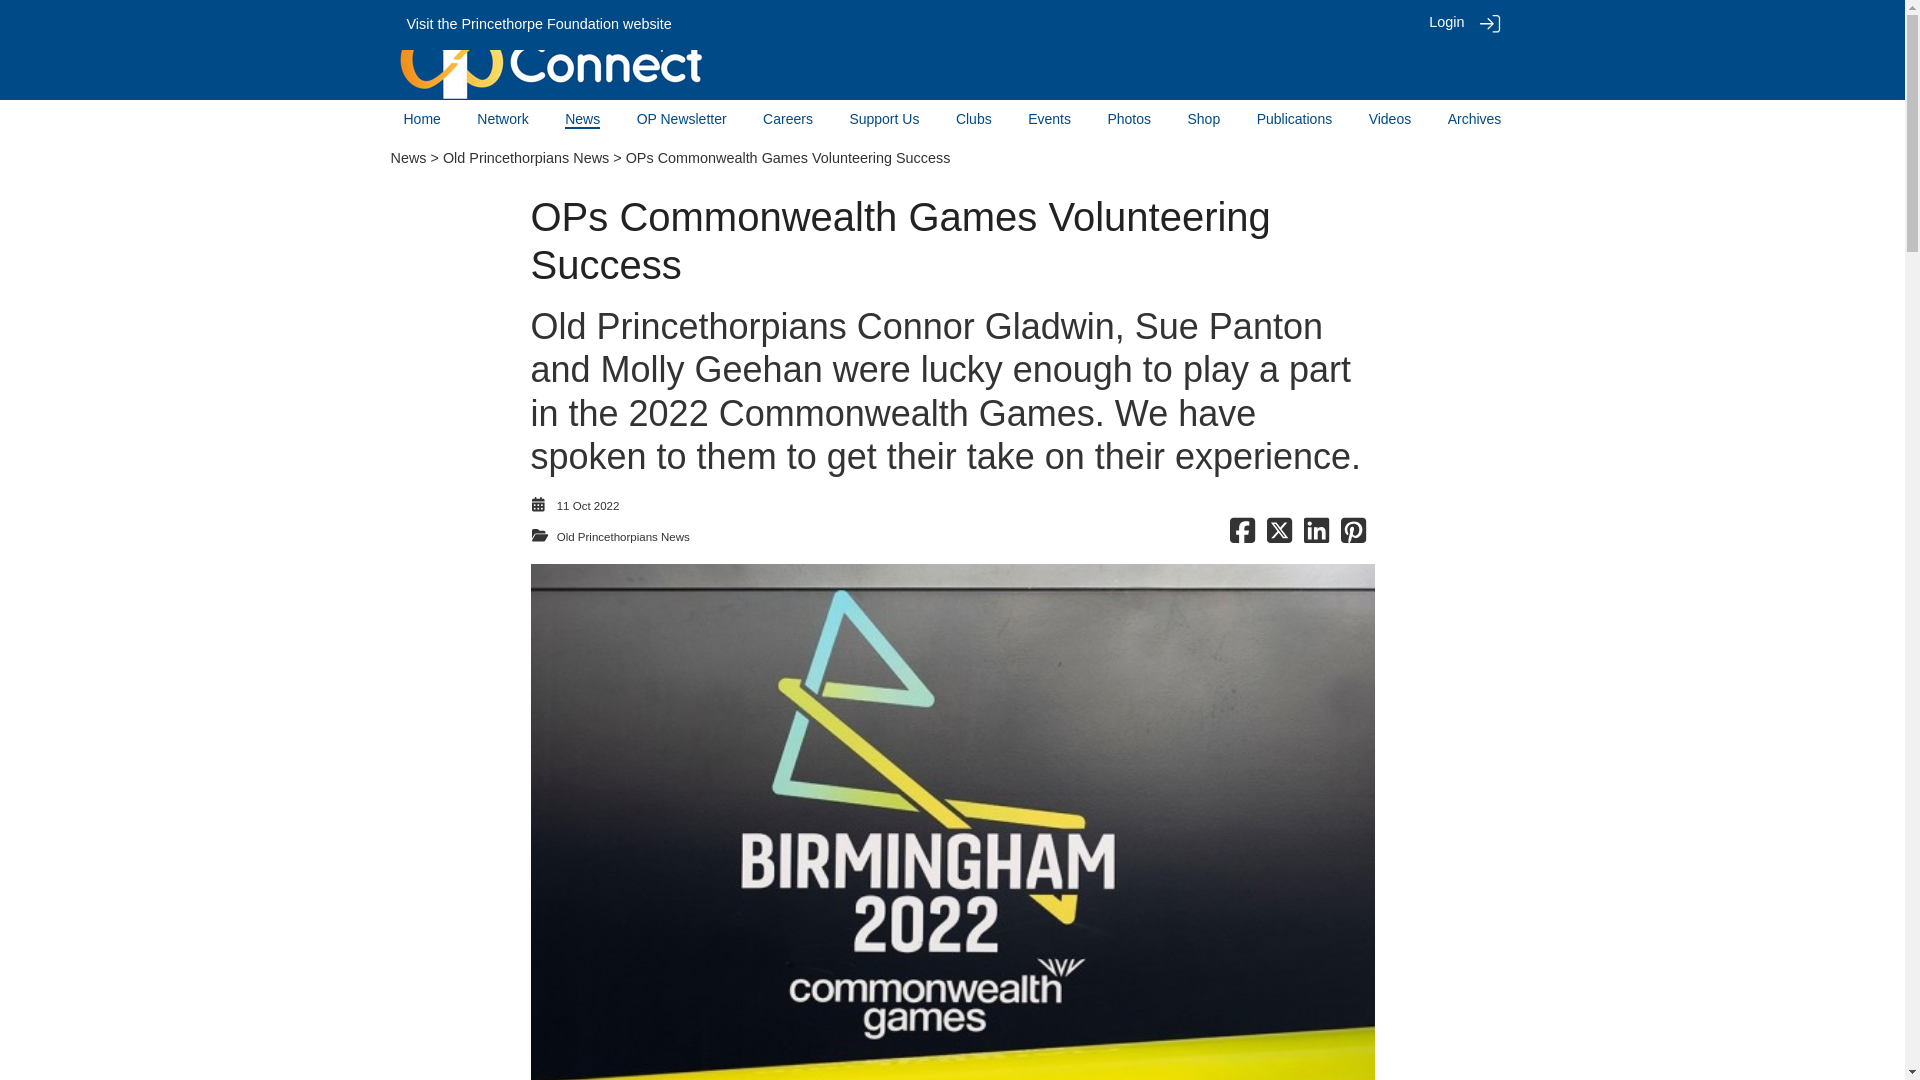 The width and height of the screenshot is (1920, 1080). What do you see at coordinates (582, 120) in the screenshot?
I see `News` at bounding box center [582, 120].